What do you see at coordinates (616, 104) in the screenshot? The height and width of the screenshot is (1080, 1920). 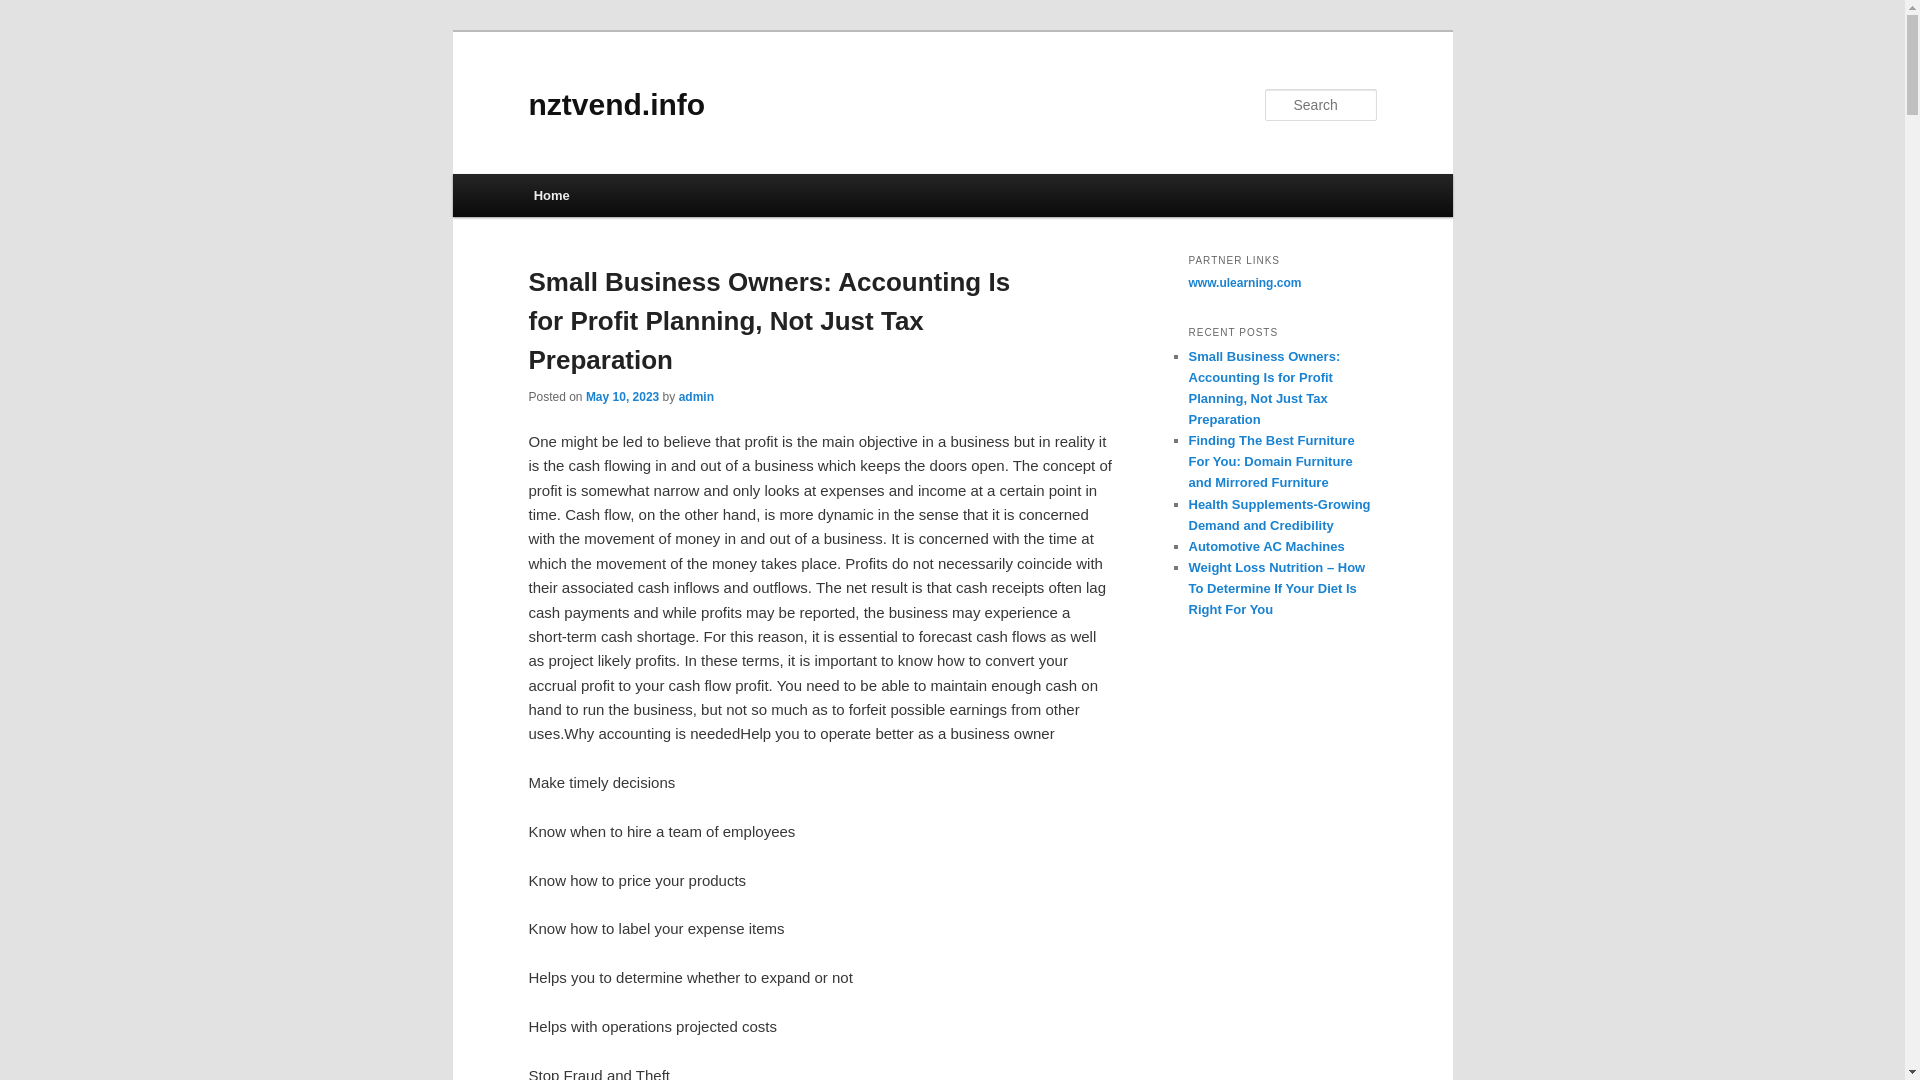 I see `nztvend.info` at bounding box center [616, 104].